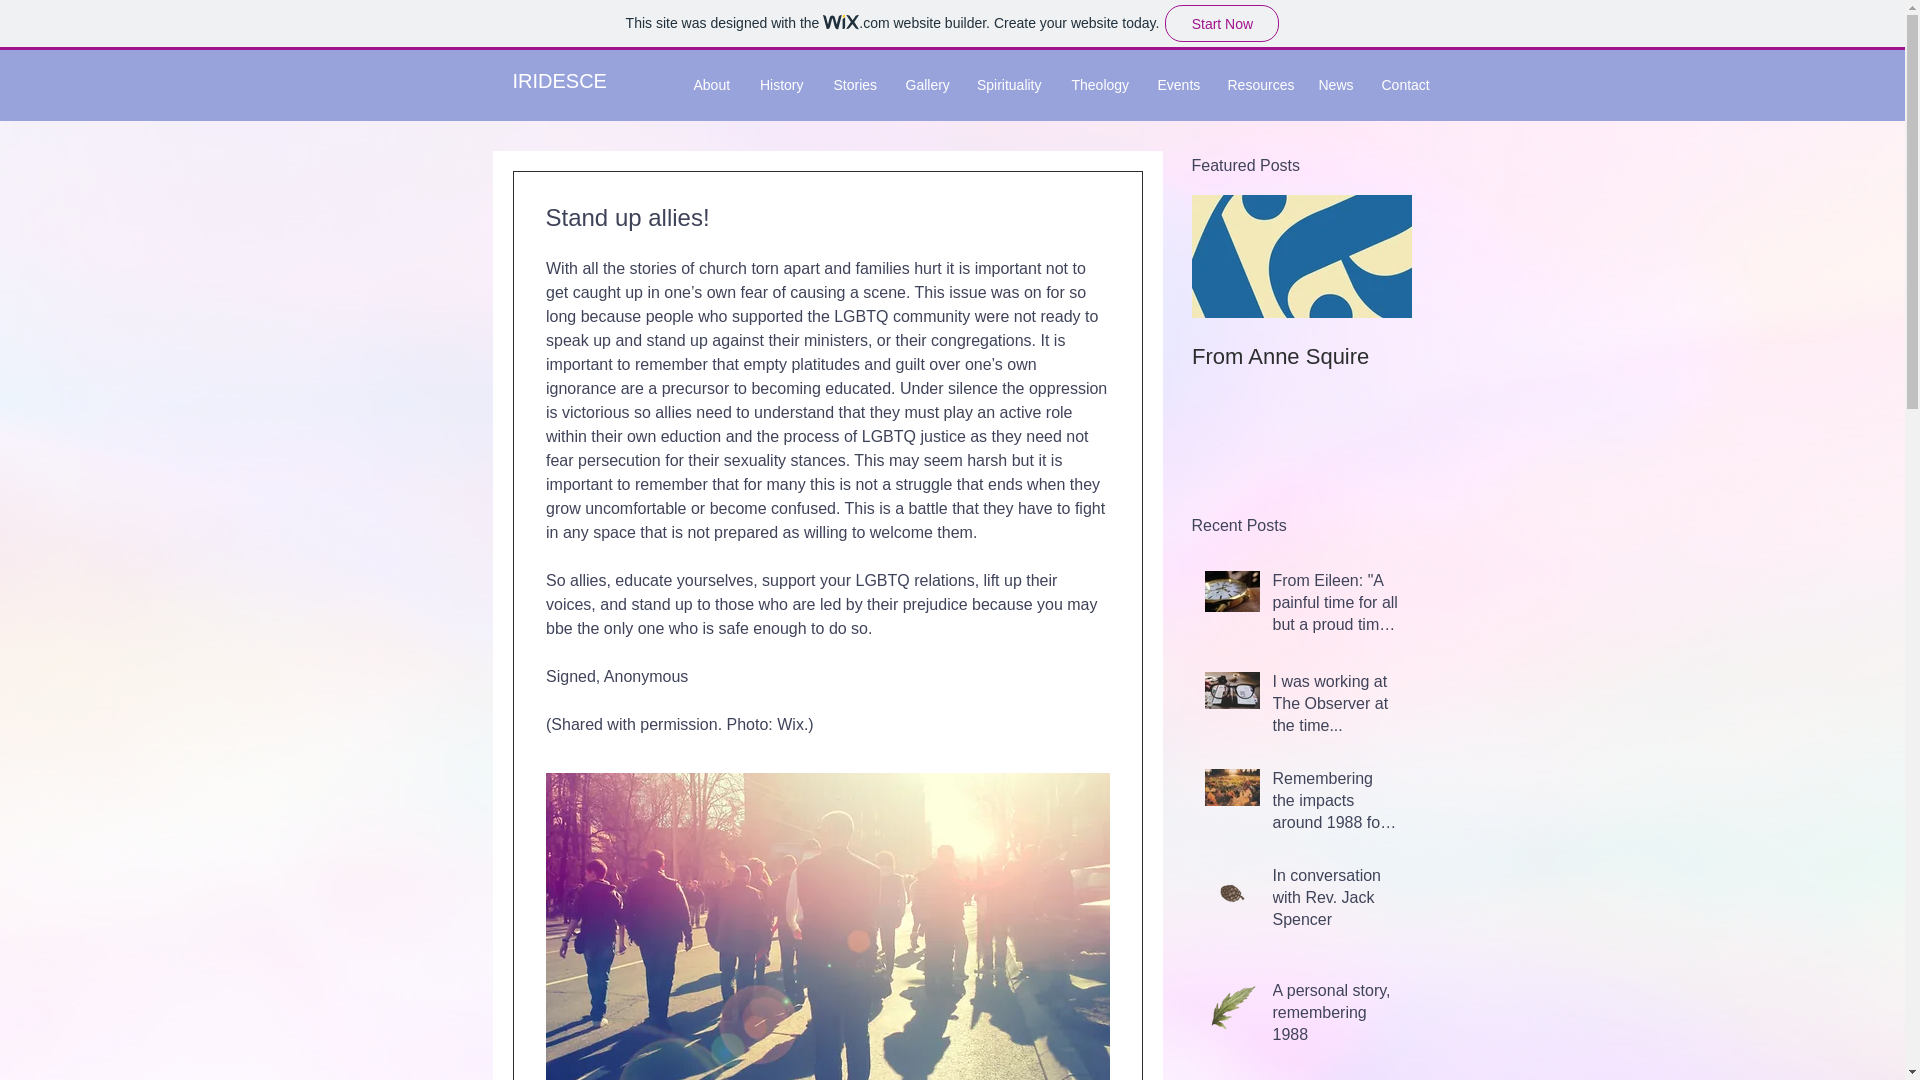  I want to click on Resources, so click(1257, 84).